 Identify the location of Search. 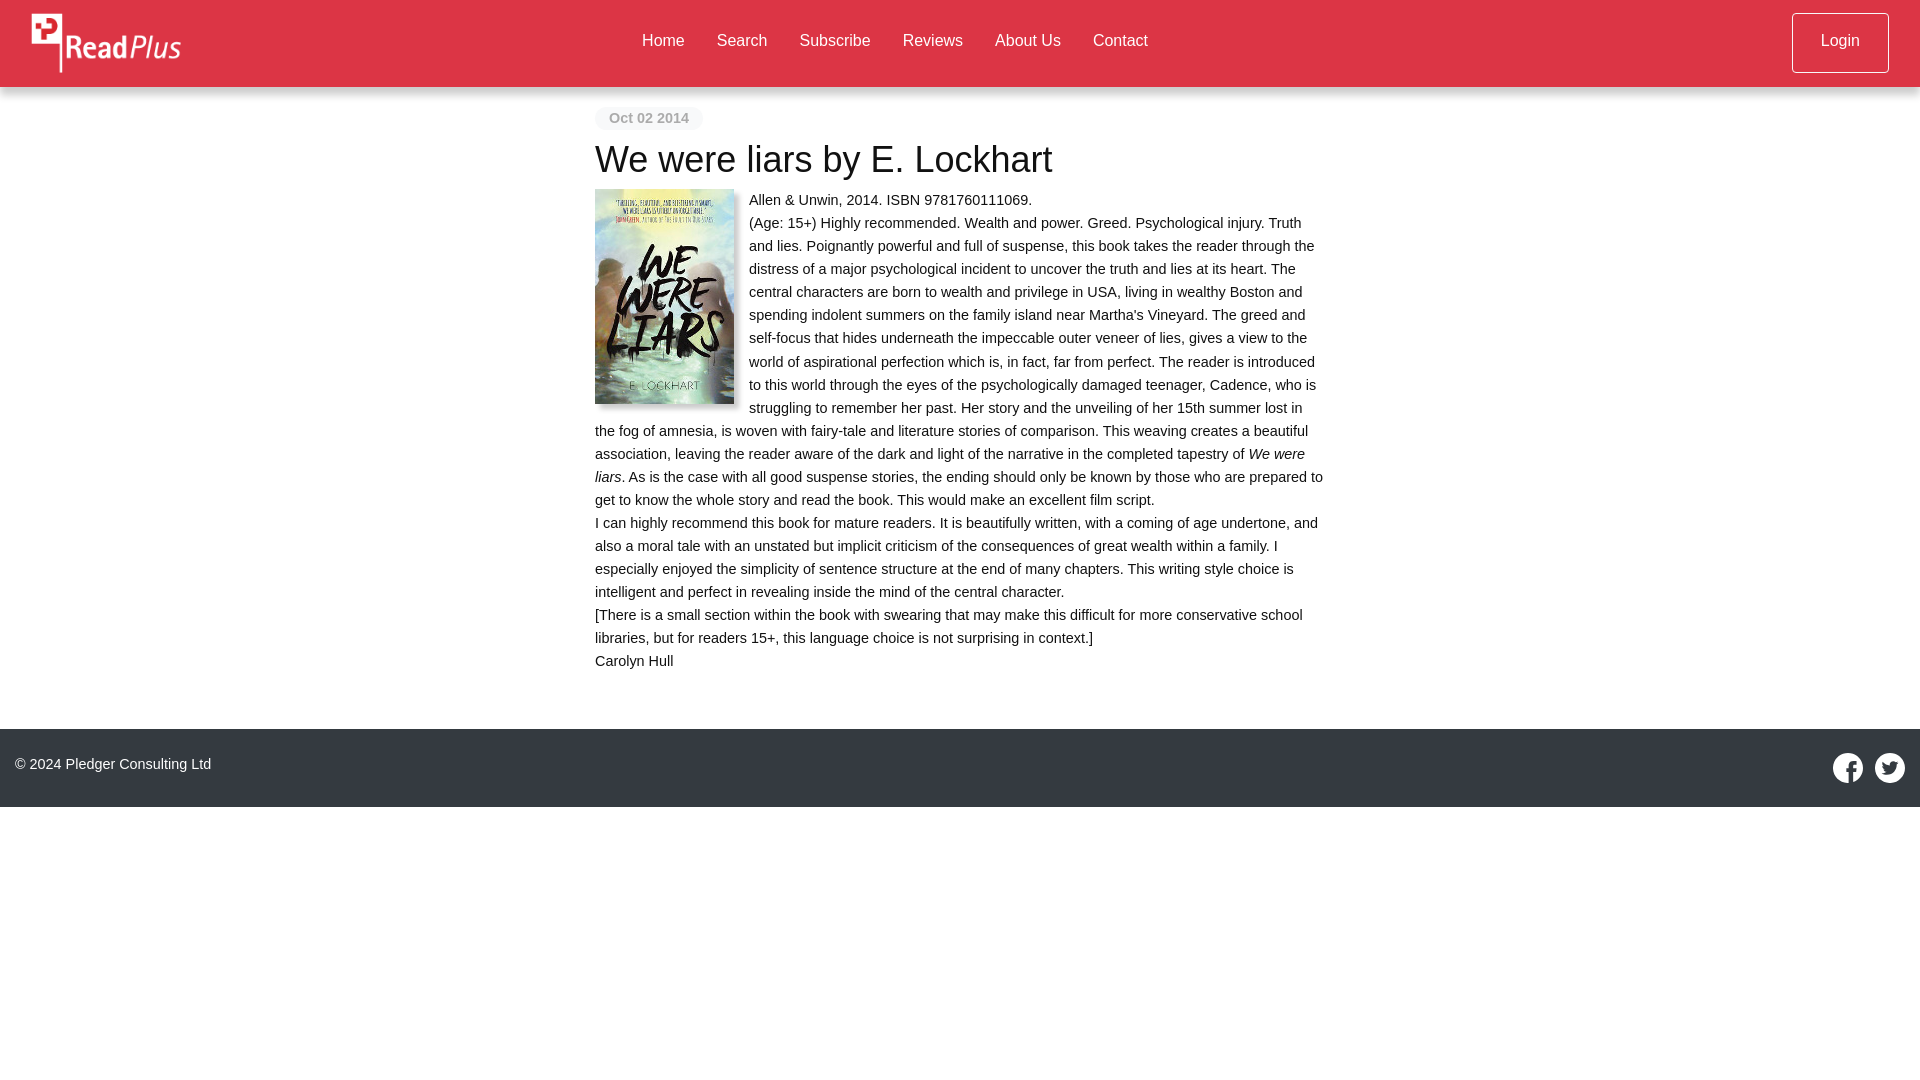
(742, 42).